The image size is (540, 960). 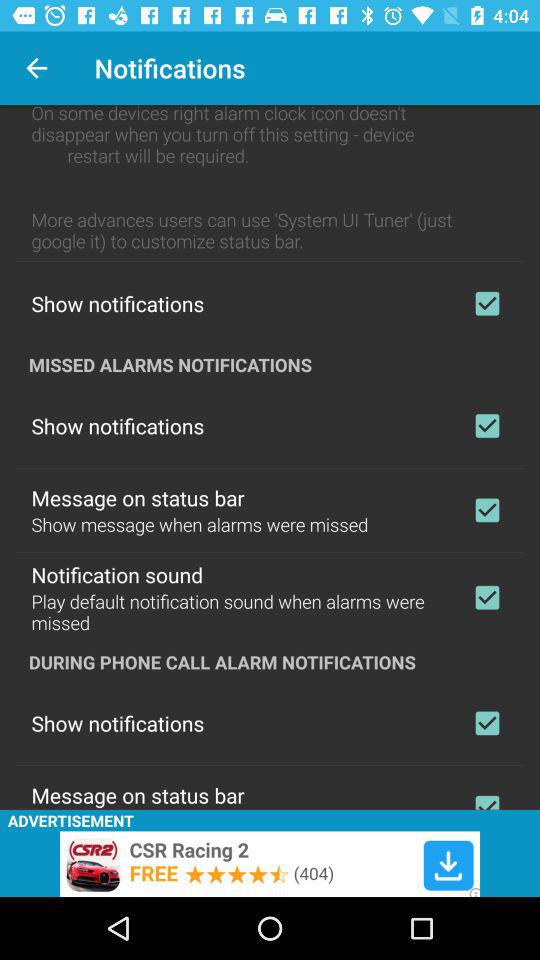 I want to click on select advertisement, so click(x=270, y=864).